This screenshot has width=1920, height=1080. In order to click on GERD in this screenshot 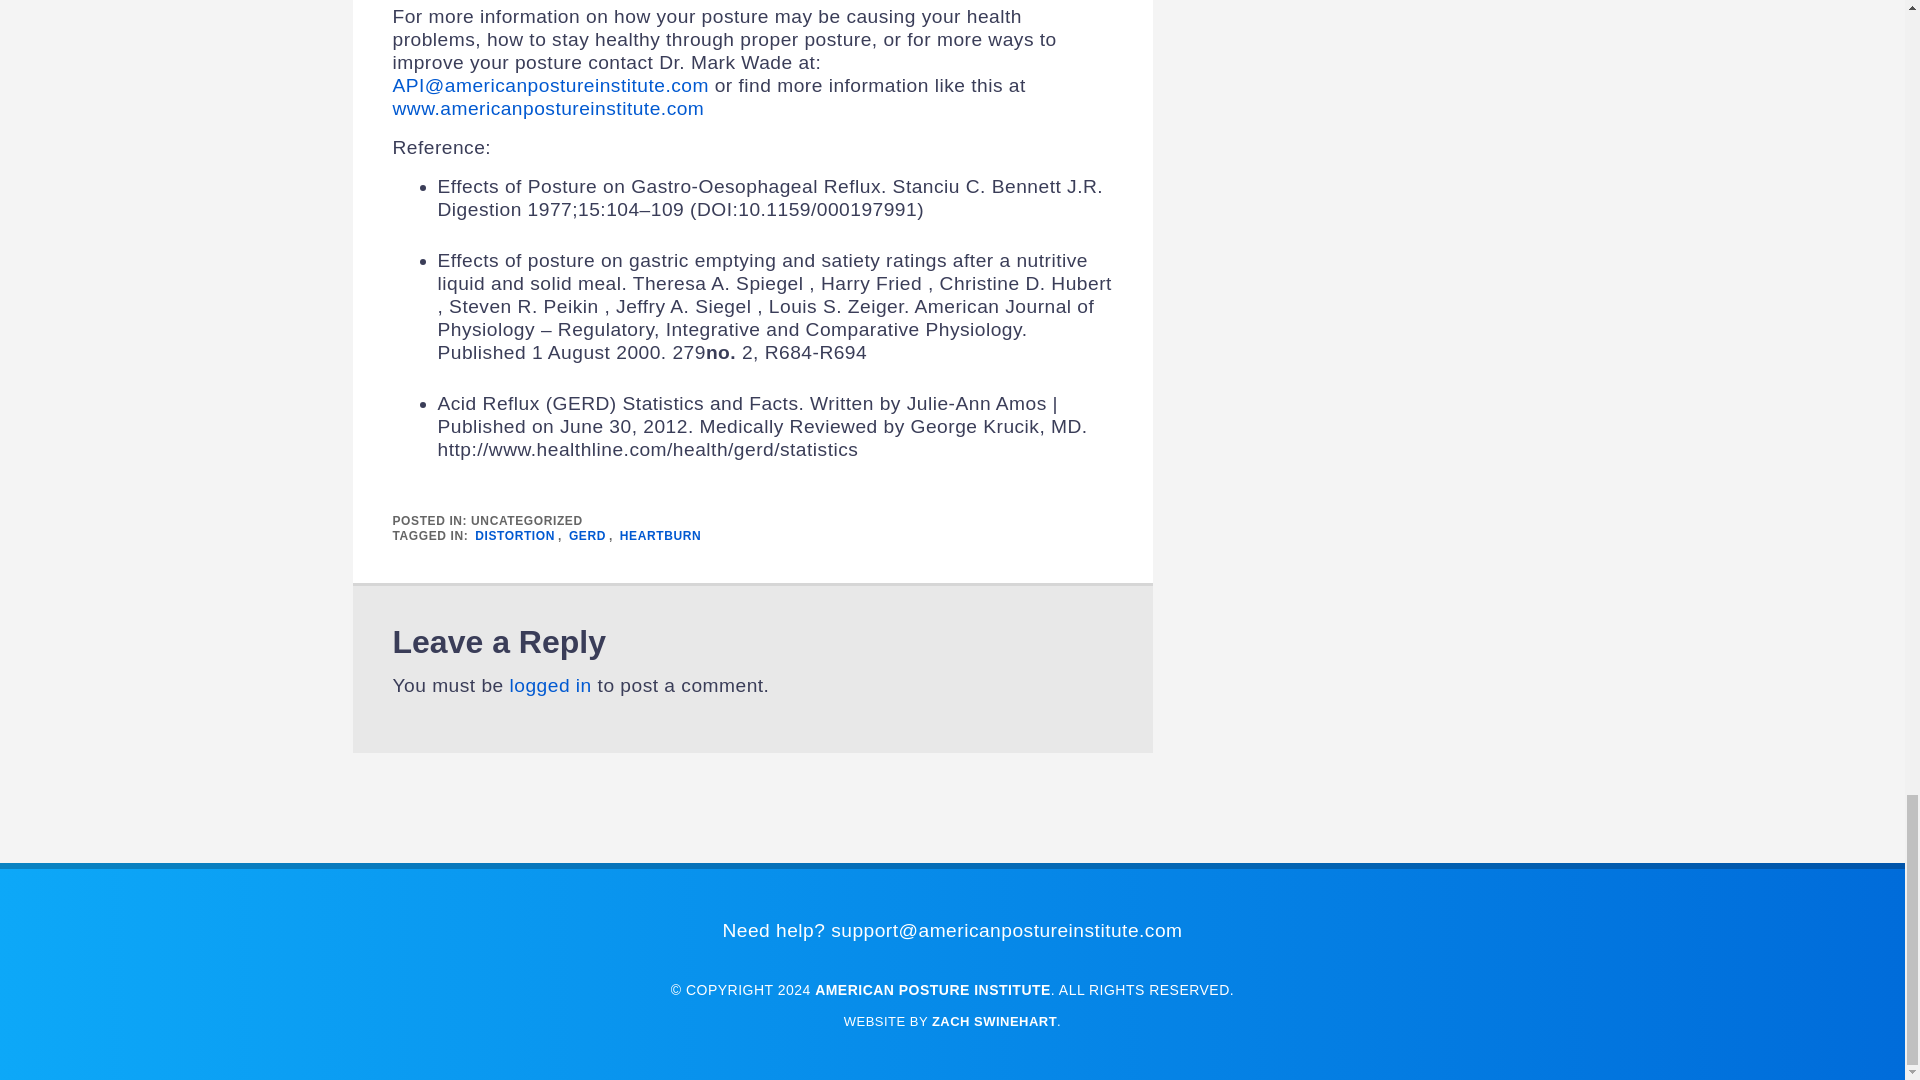, I will do `click(587, 536)`.